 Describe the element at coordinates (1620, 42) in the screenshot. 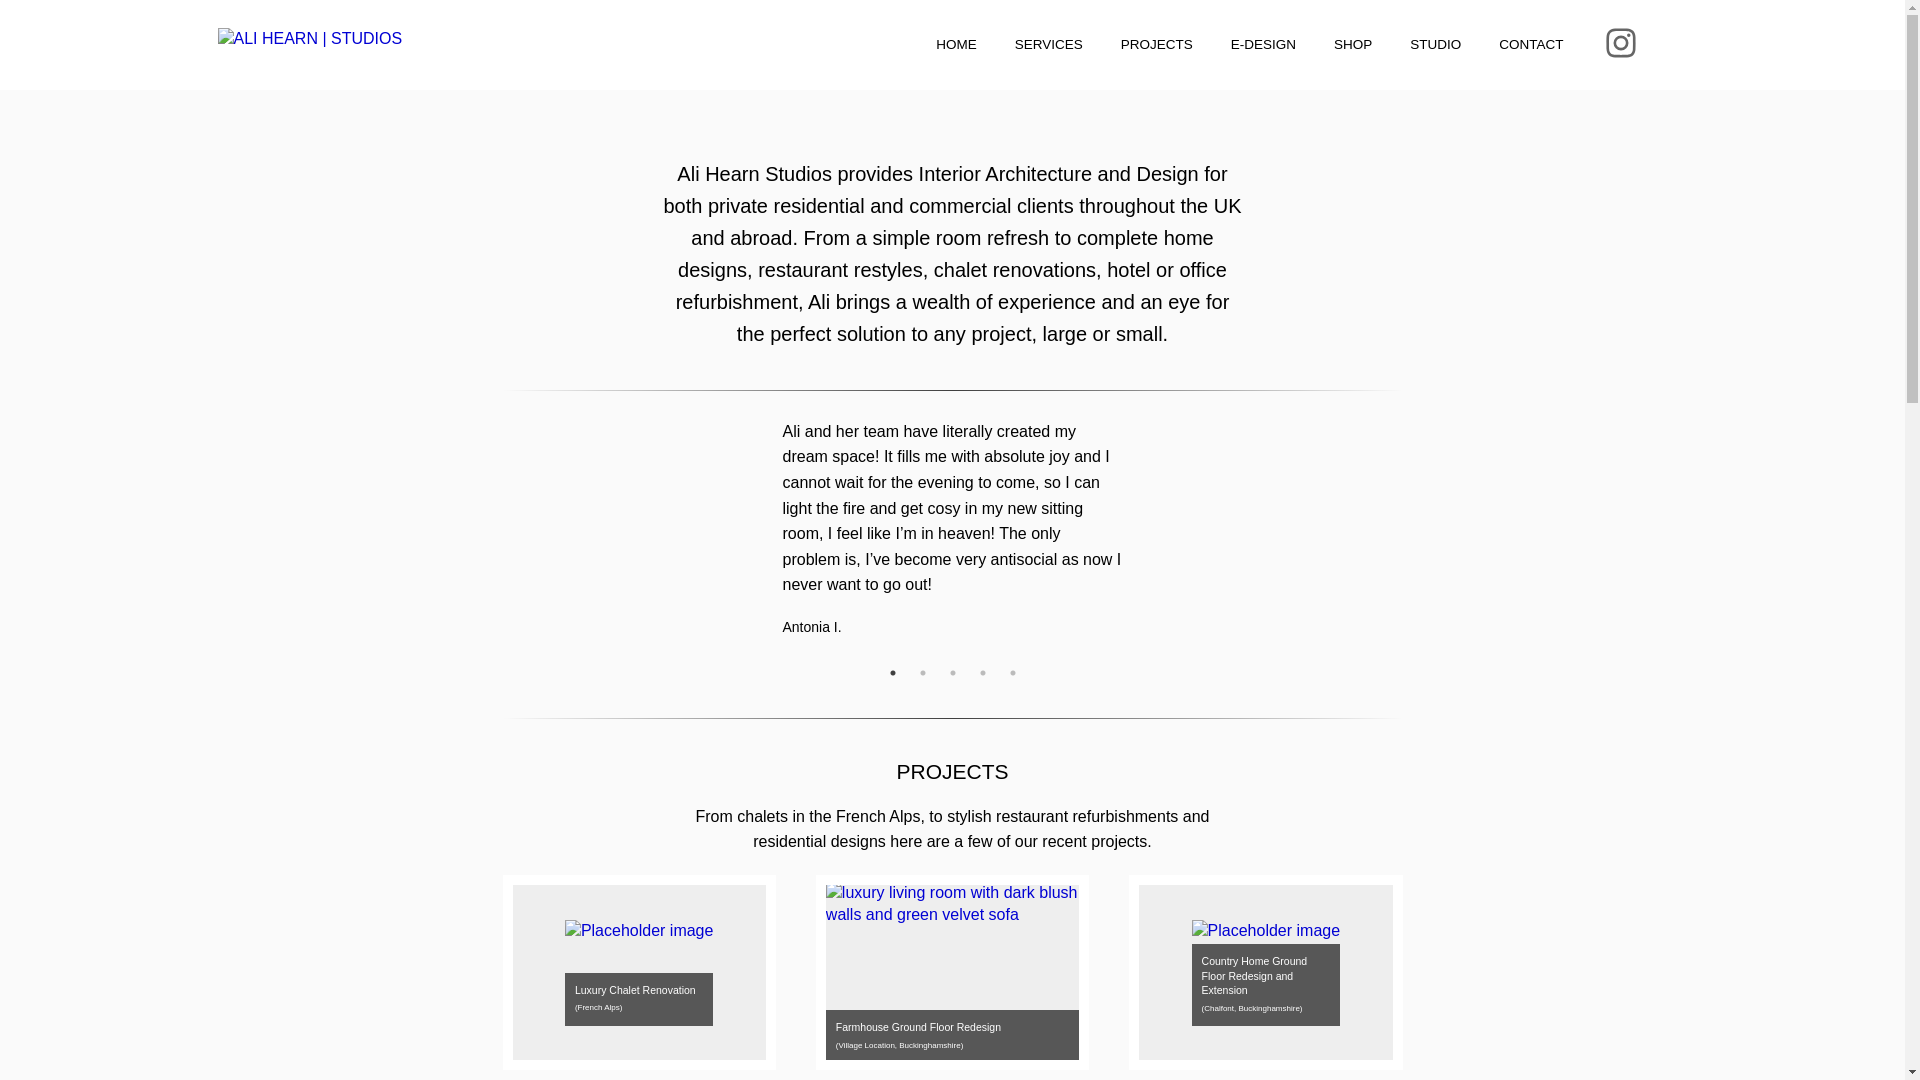

I see `Instagram` at that location.